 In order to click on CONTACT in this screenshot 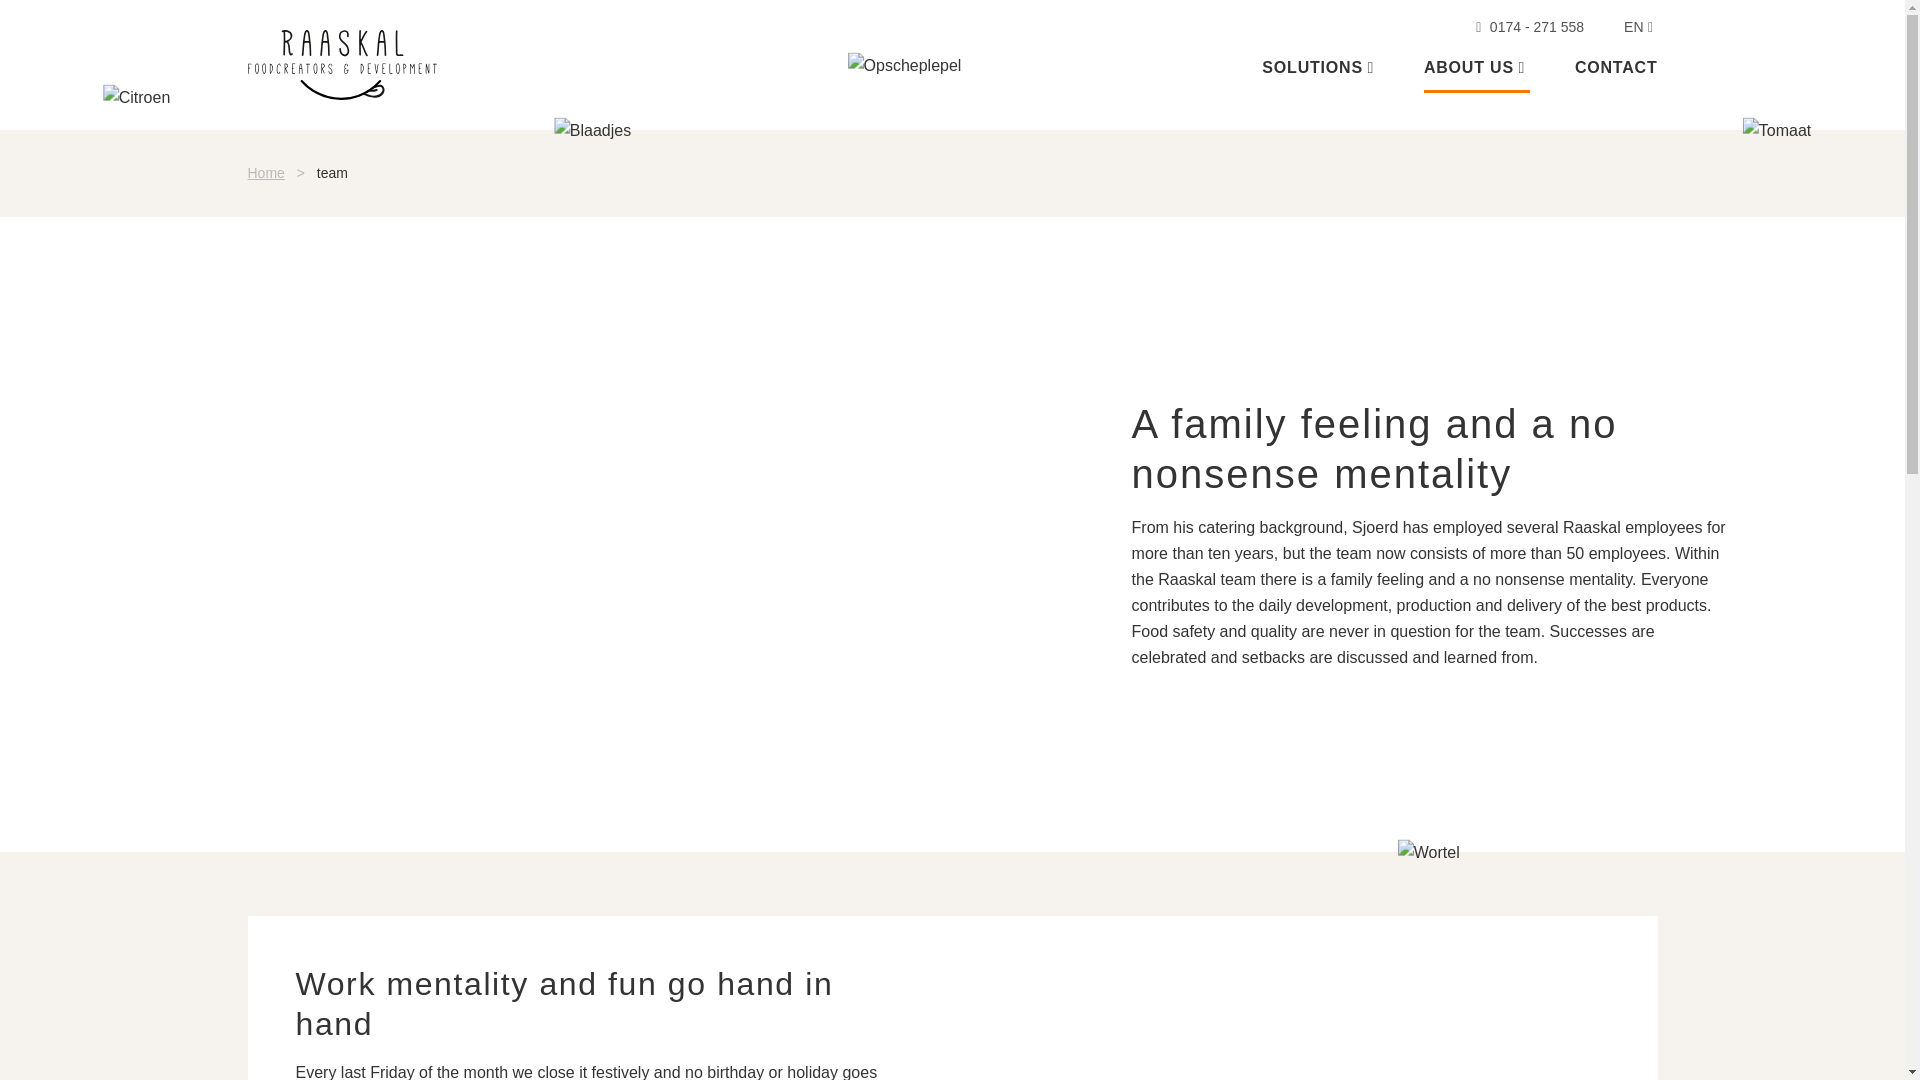, I will do `click(1616, 68)`.